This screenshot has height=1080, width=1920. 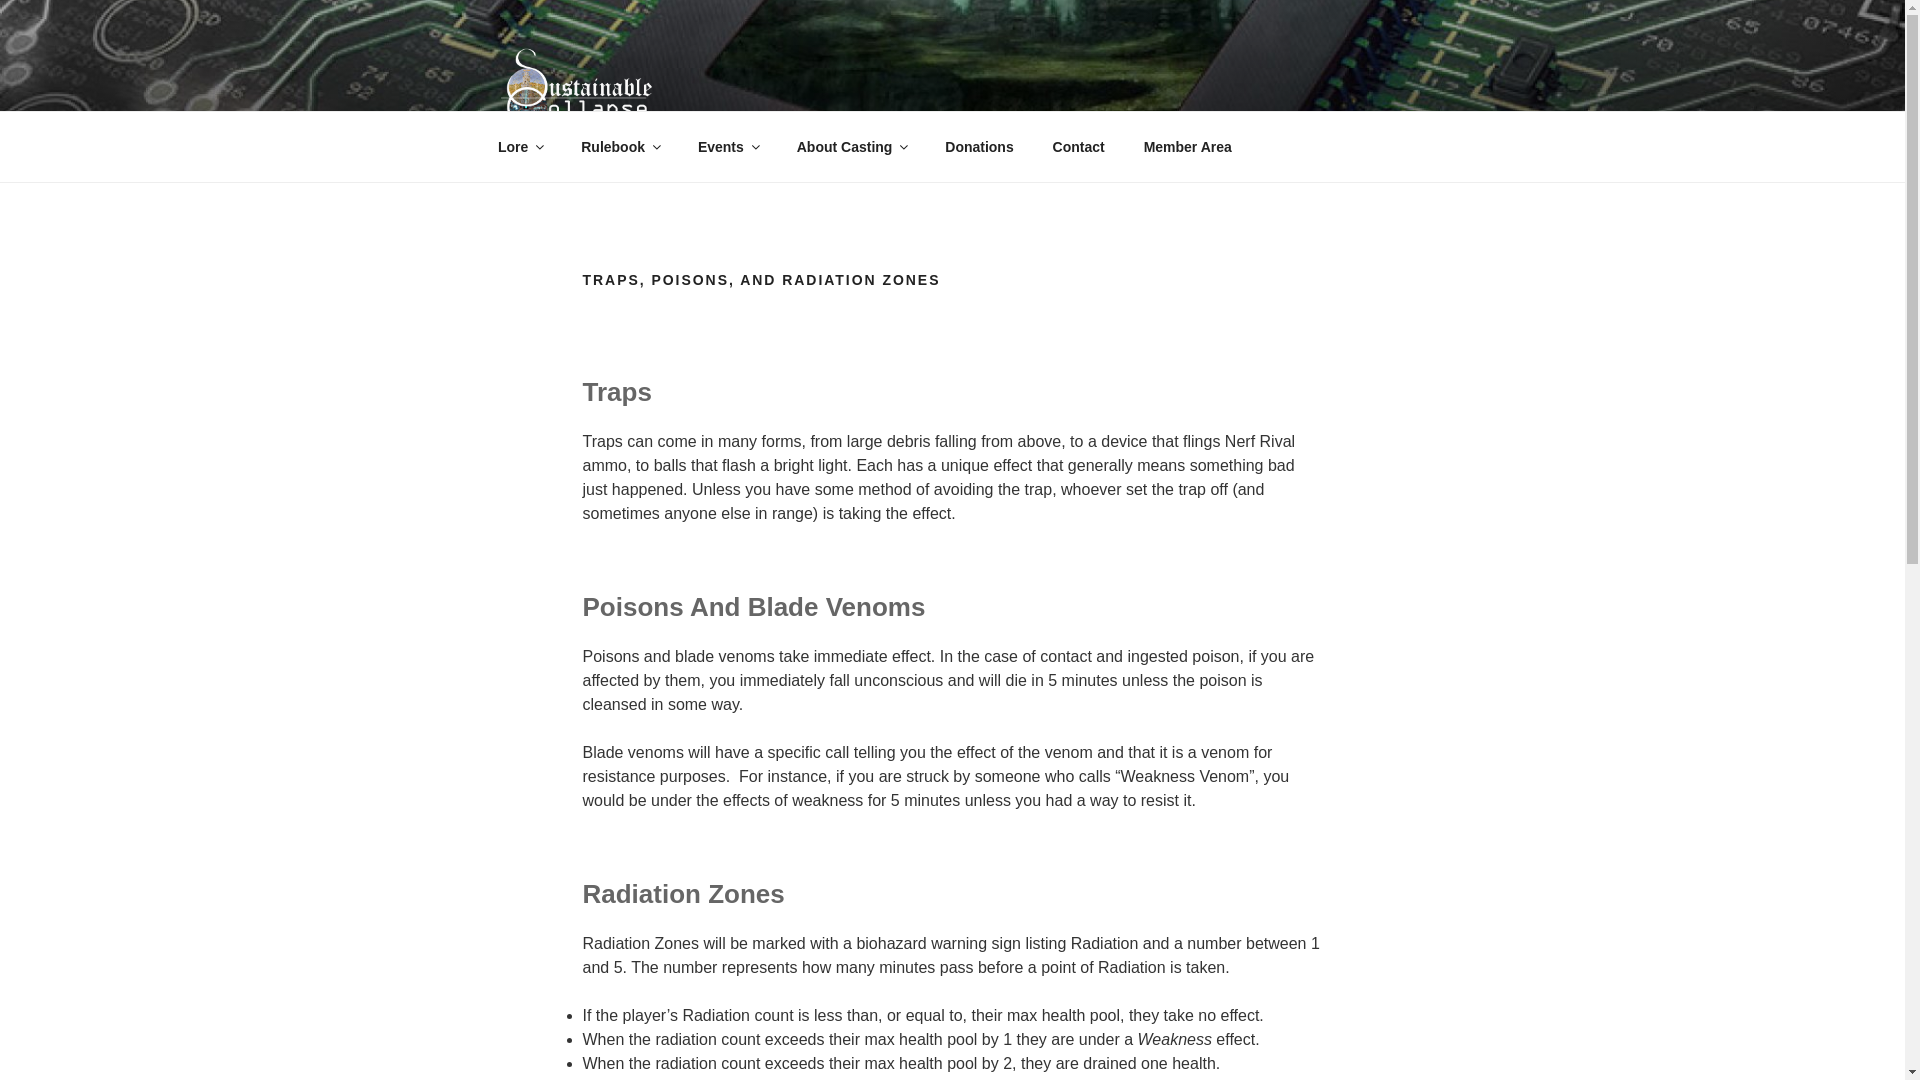 What do you see at coordinates (979, 146) in the screenshot?
I see `Donations` at bounding box center [979, 146].